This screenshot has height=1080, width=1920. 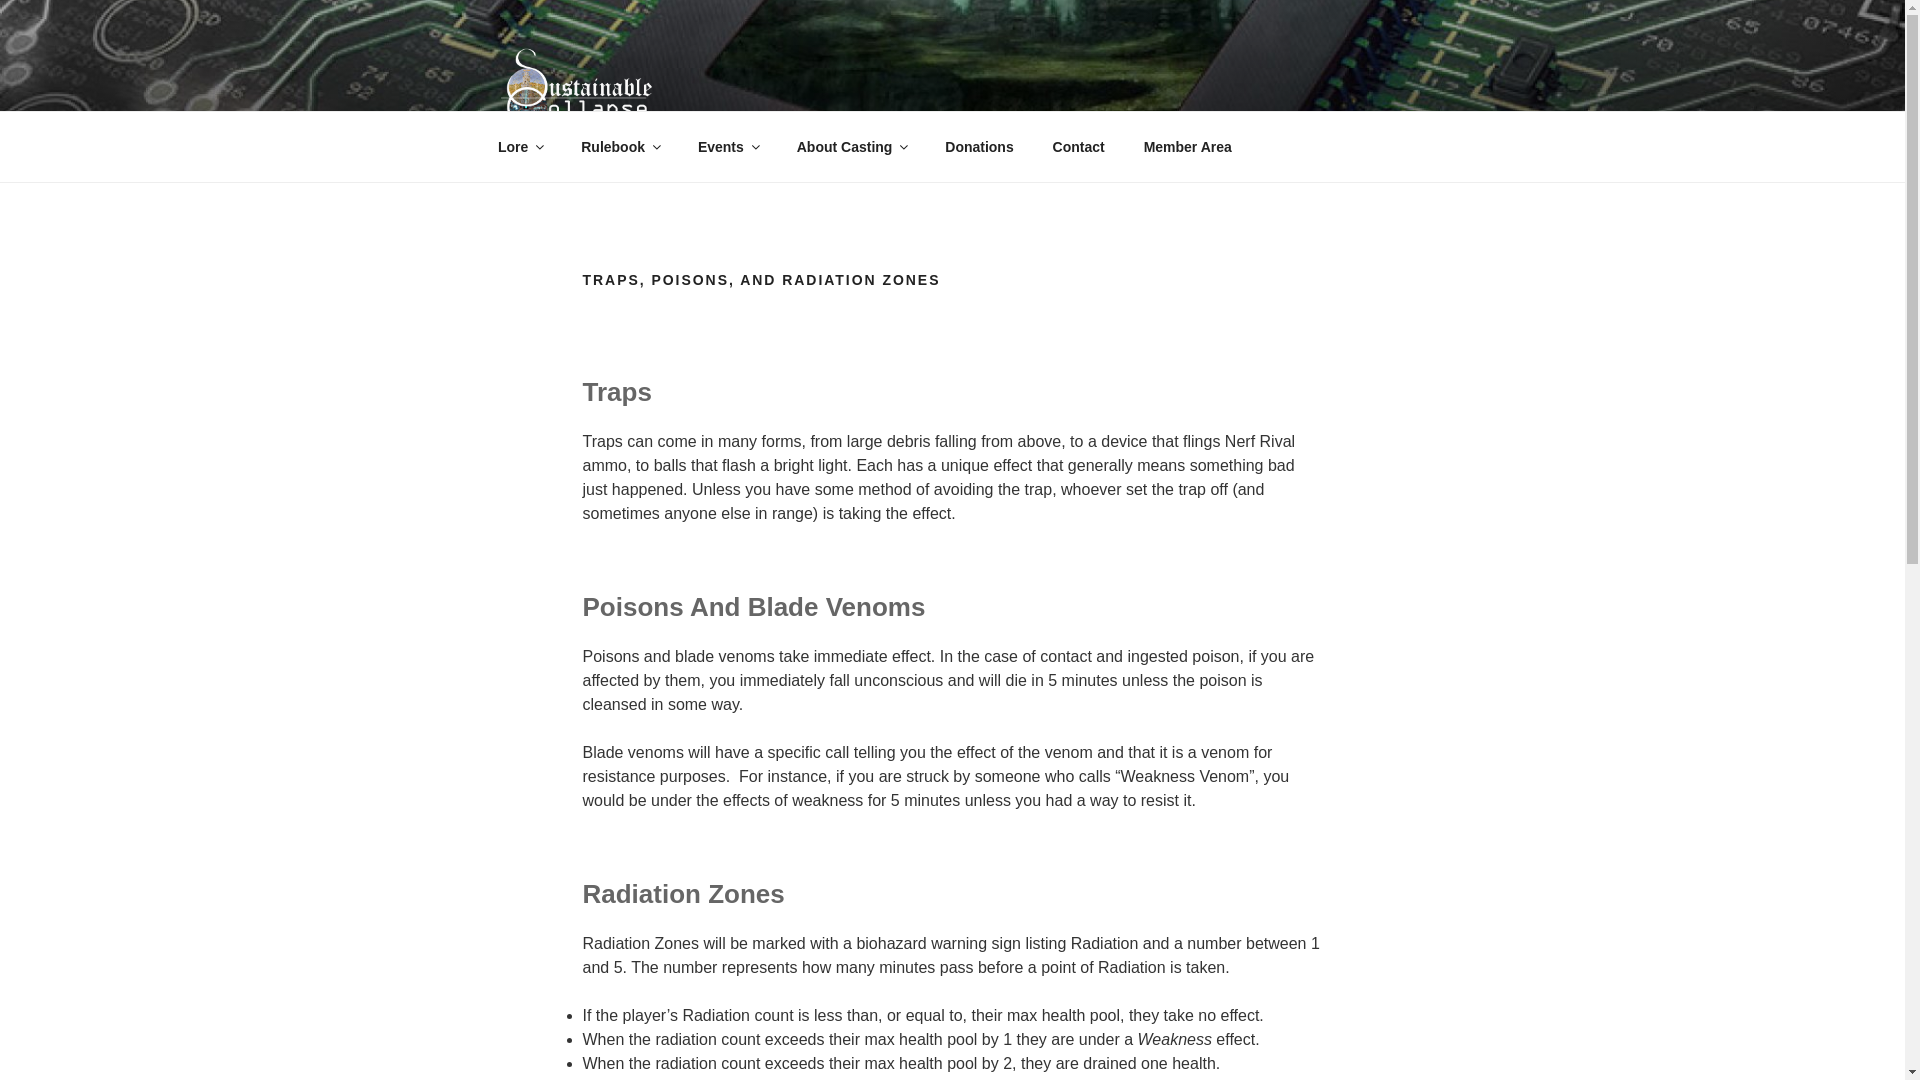 What do you see at coordinates (979, 146) in the screenshot?
I see `Donations` at bounding box center [979, 146].